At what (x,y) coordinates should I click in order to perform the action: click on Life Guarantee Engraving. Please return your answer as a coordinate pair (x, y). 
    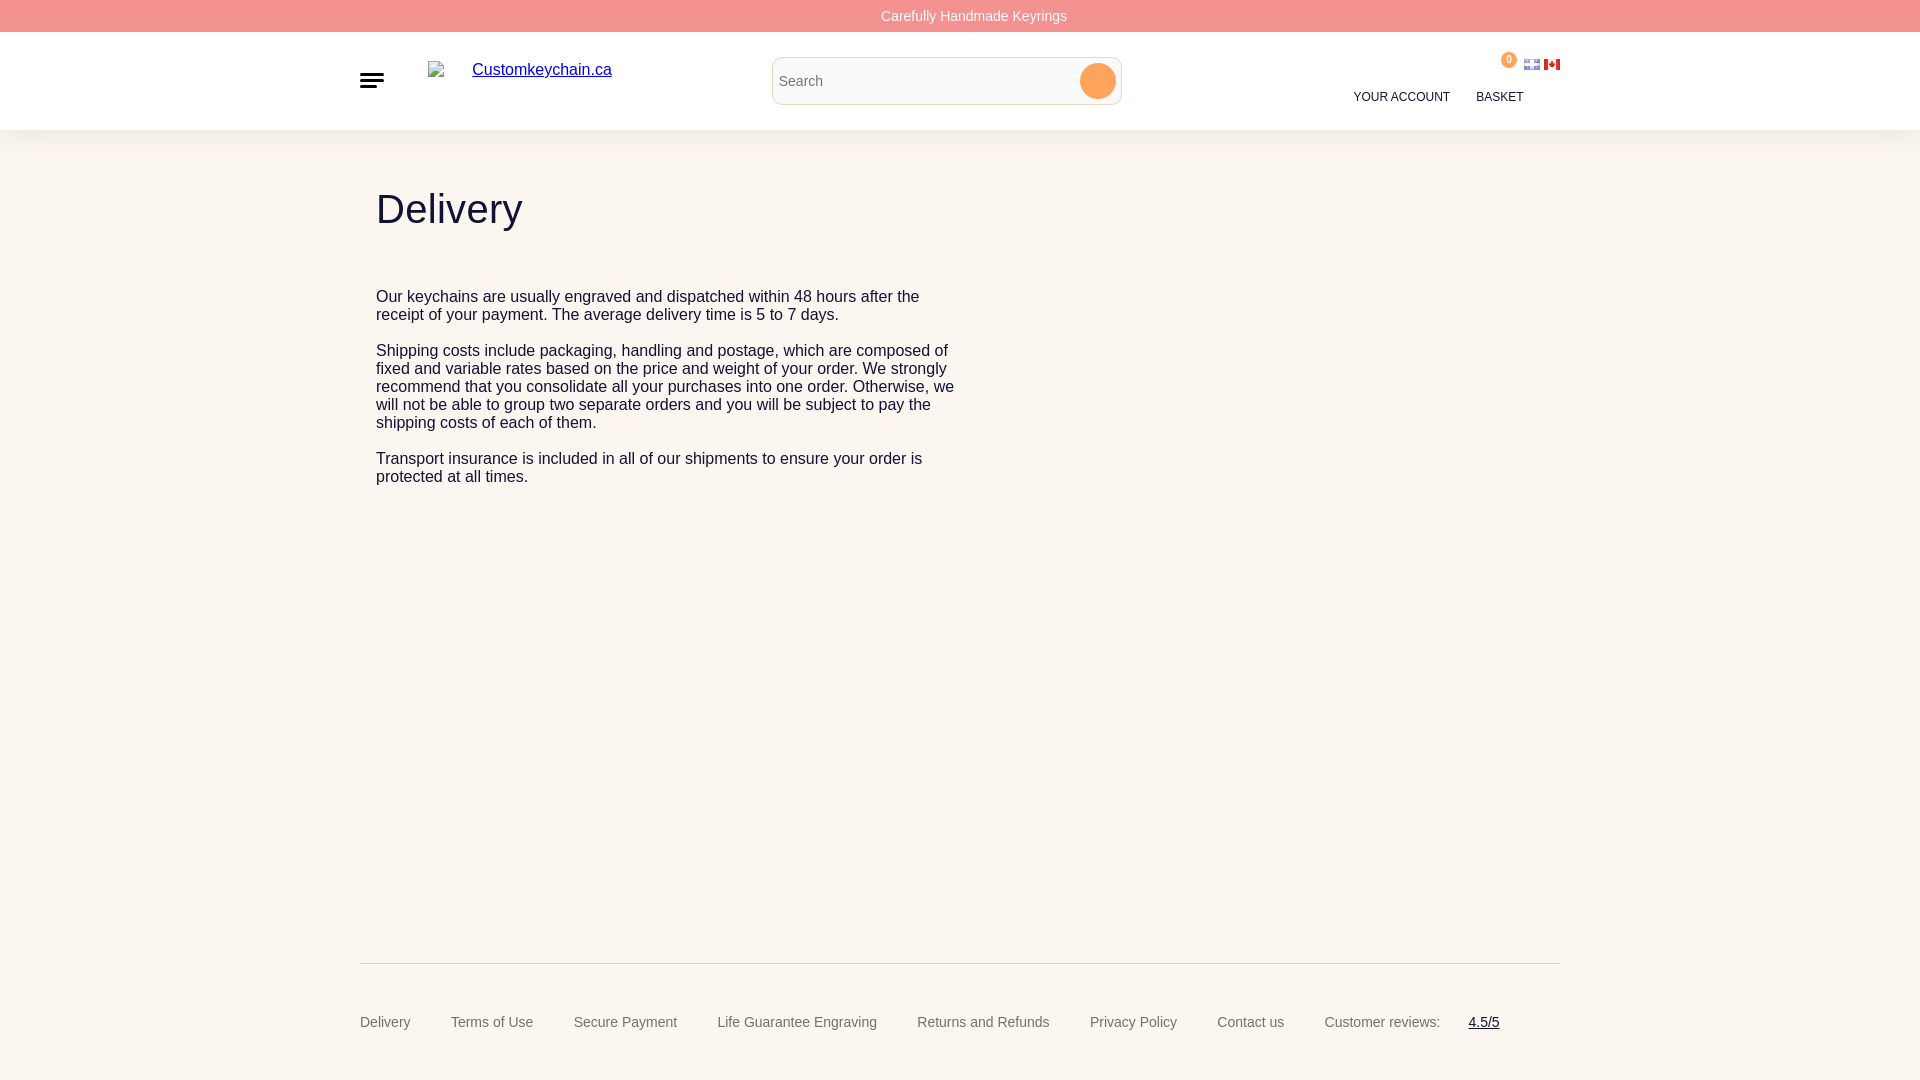
    Looking at the image, I should click on (796, 1022).